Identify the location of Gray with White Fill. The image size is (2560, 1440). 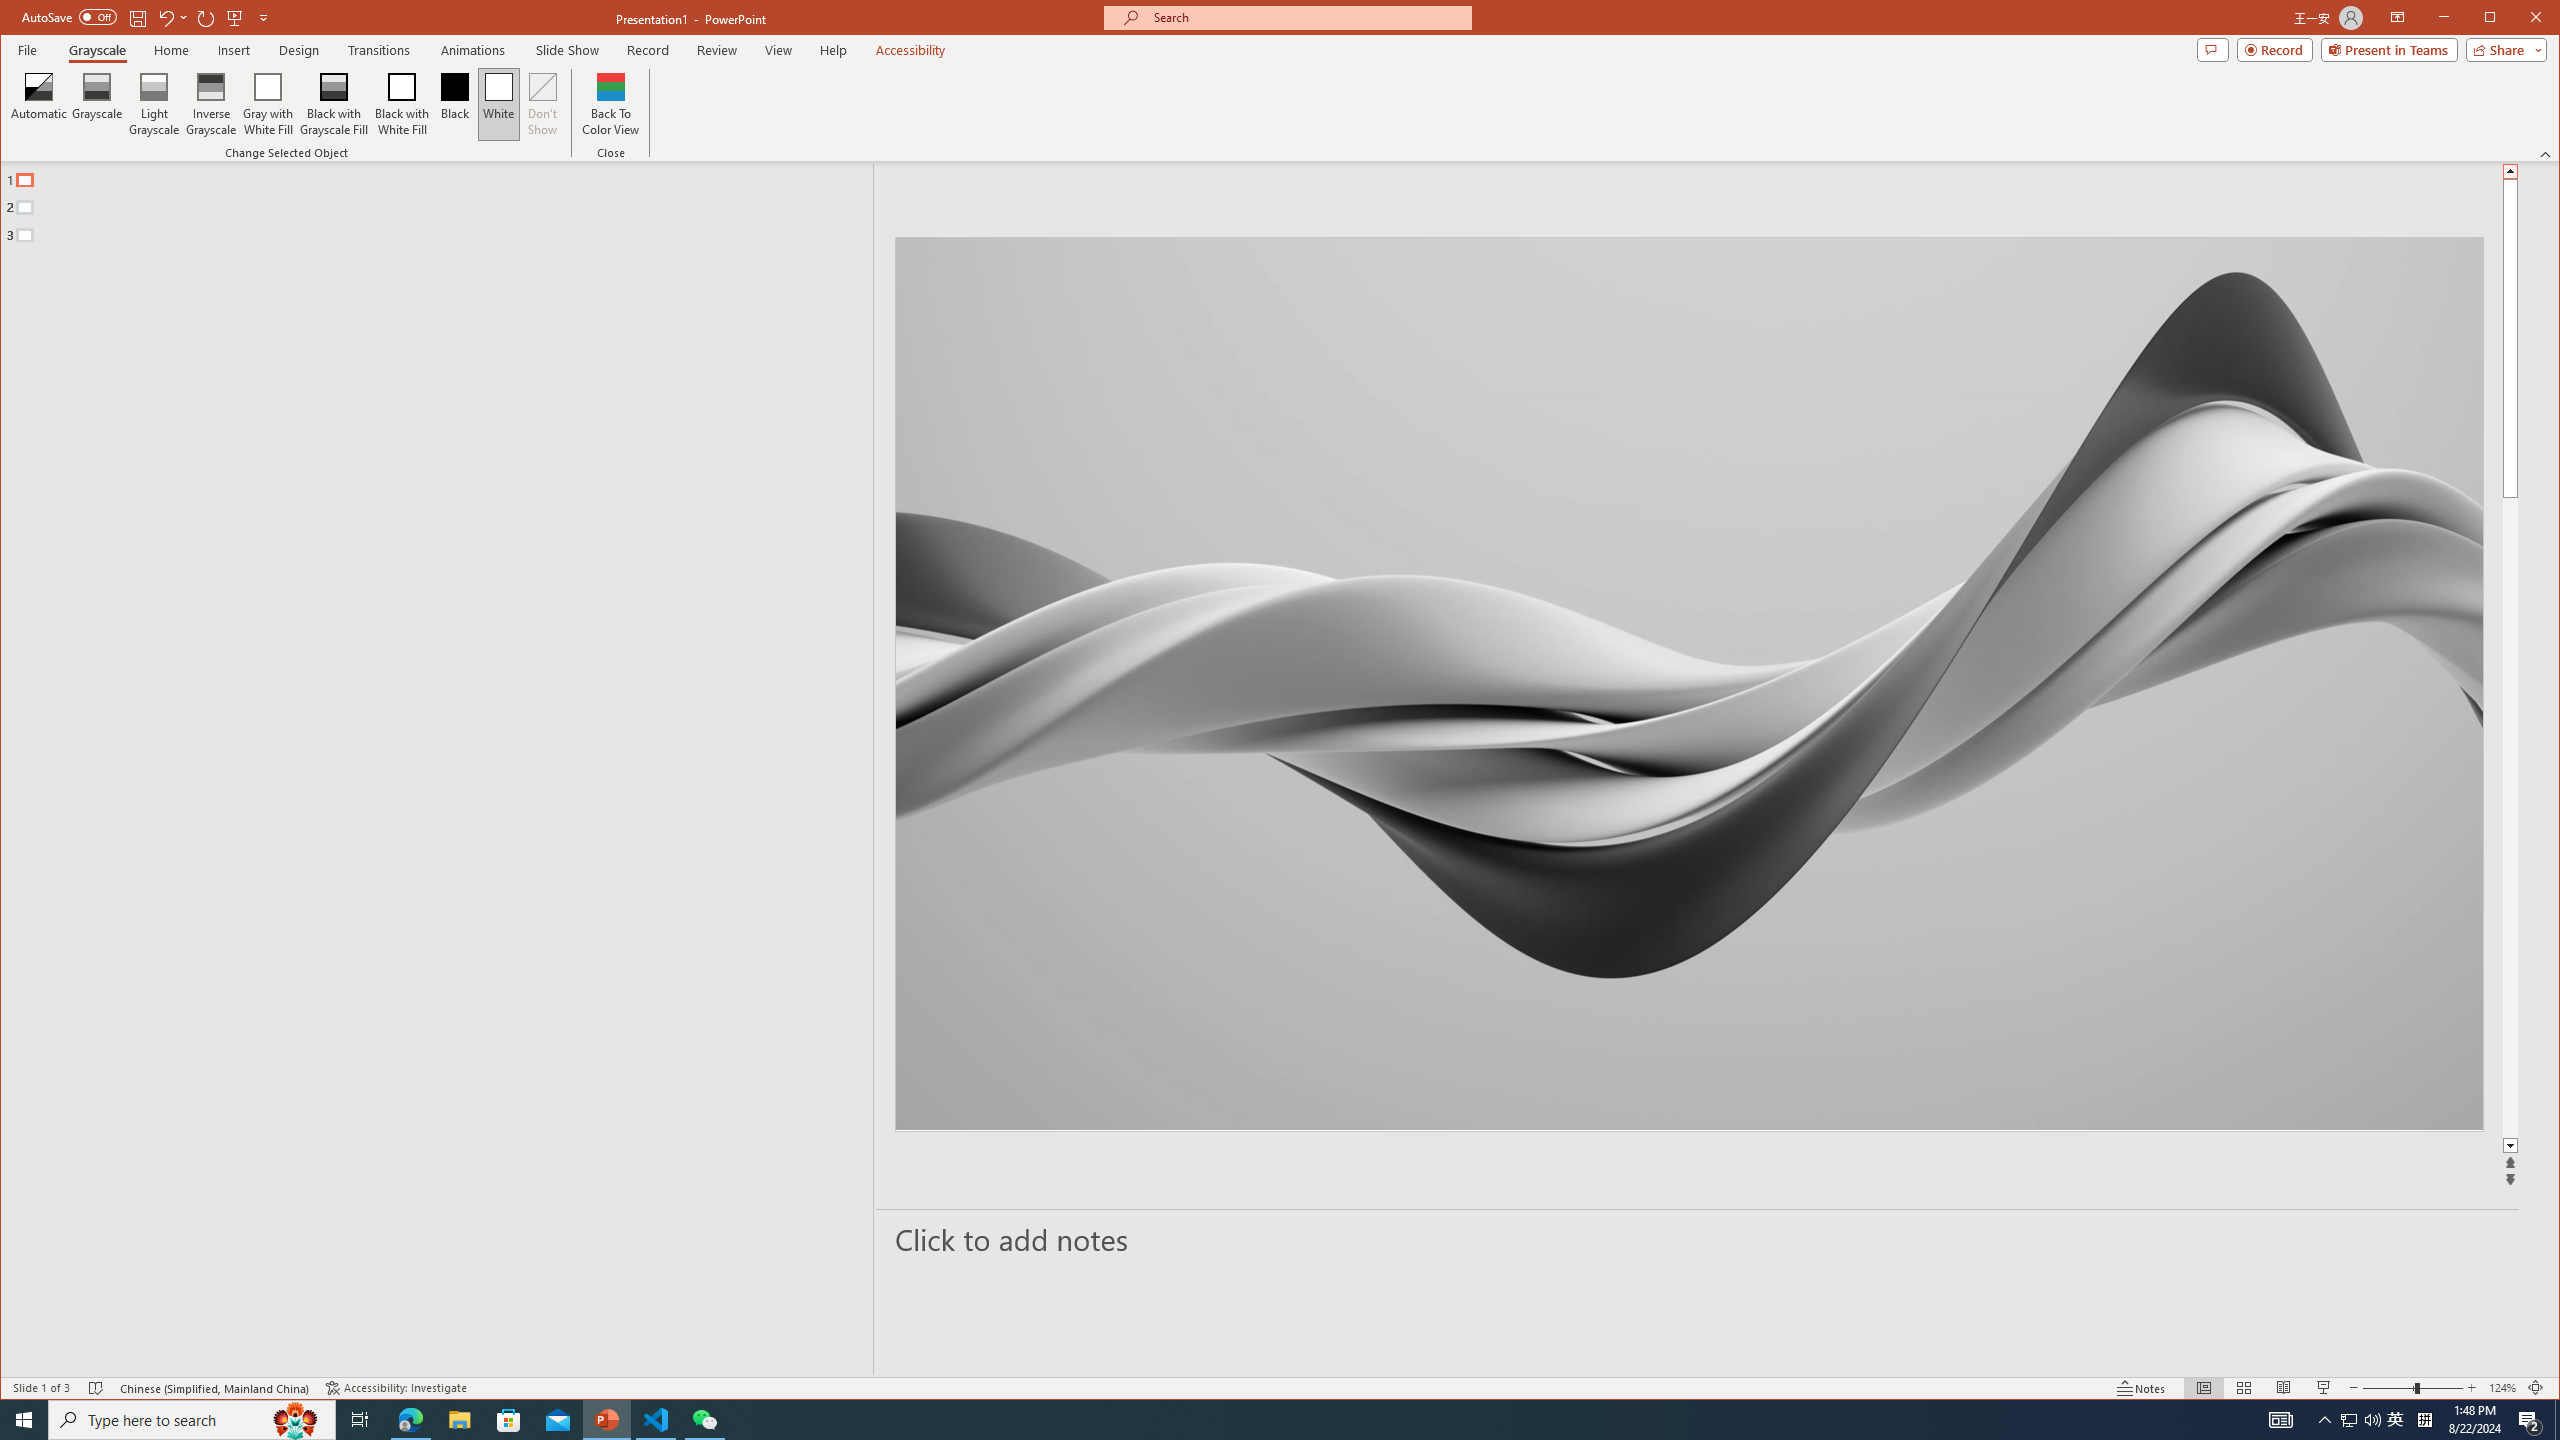
(268, 104).